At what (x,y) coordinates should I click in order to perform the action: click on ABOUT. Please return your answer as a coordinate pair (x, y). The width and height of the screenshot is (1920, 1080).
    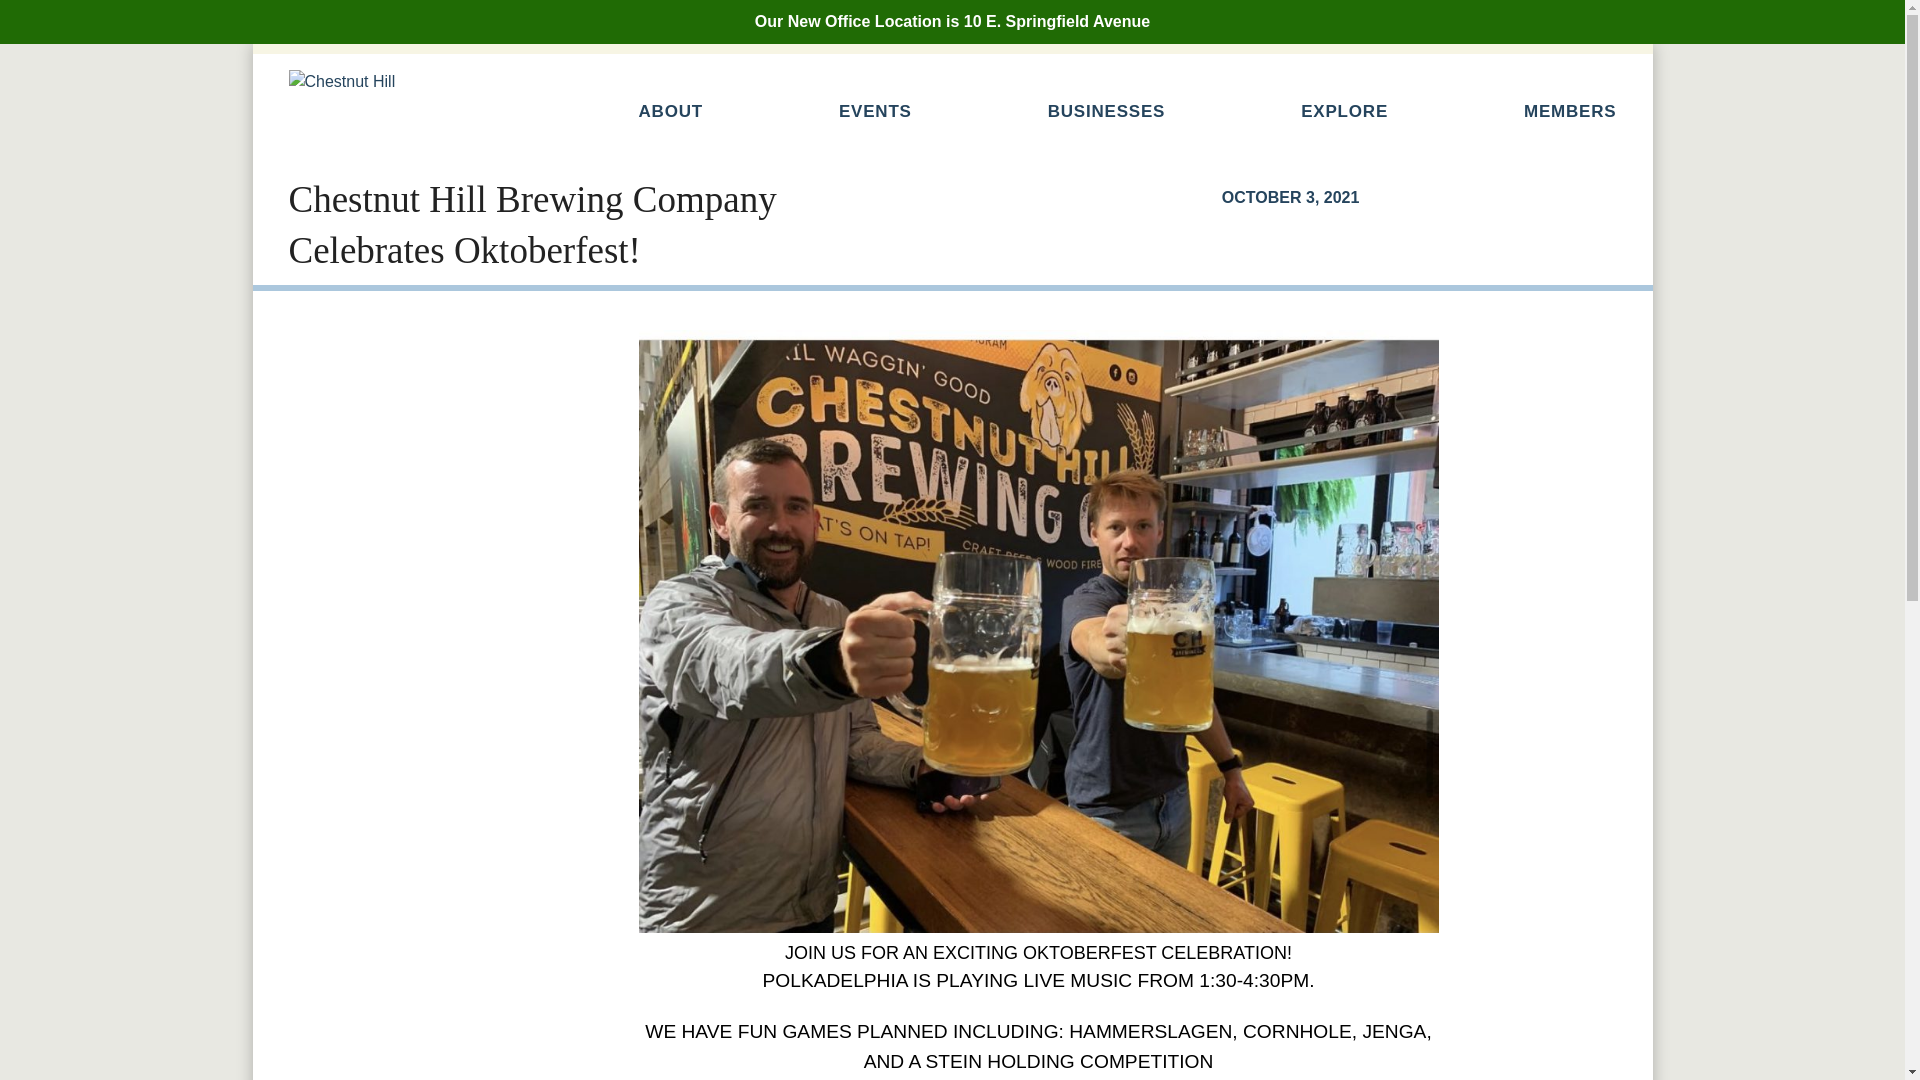
    Looking at the image, I should click on (670, 112).